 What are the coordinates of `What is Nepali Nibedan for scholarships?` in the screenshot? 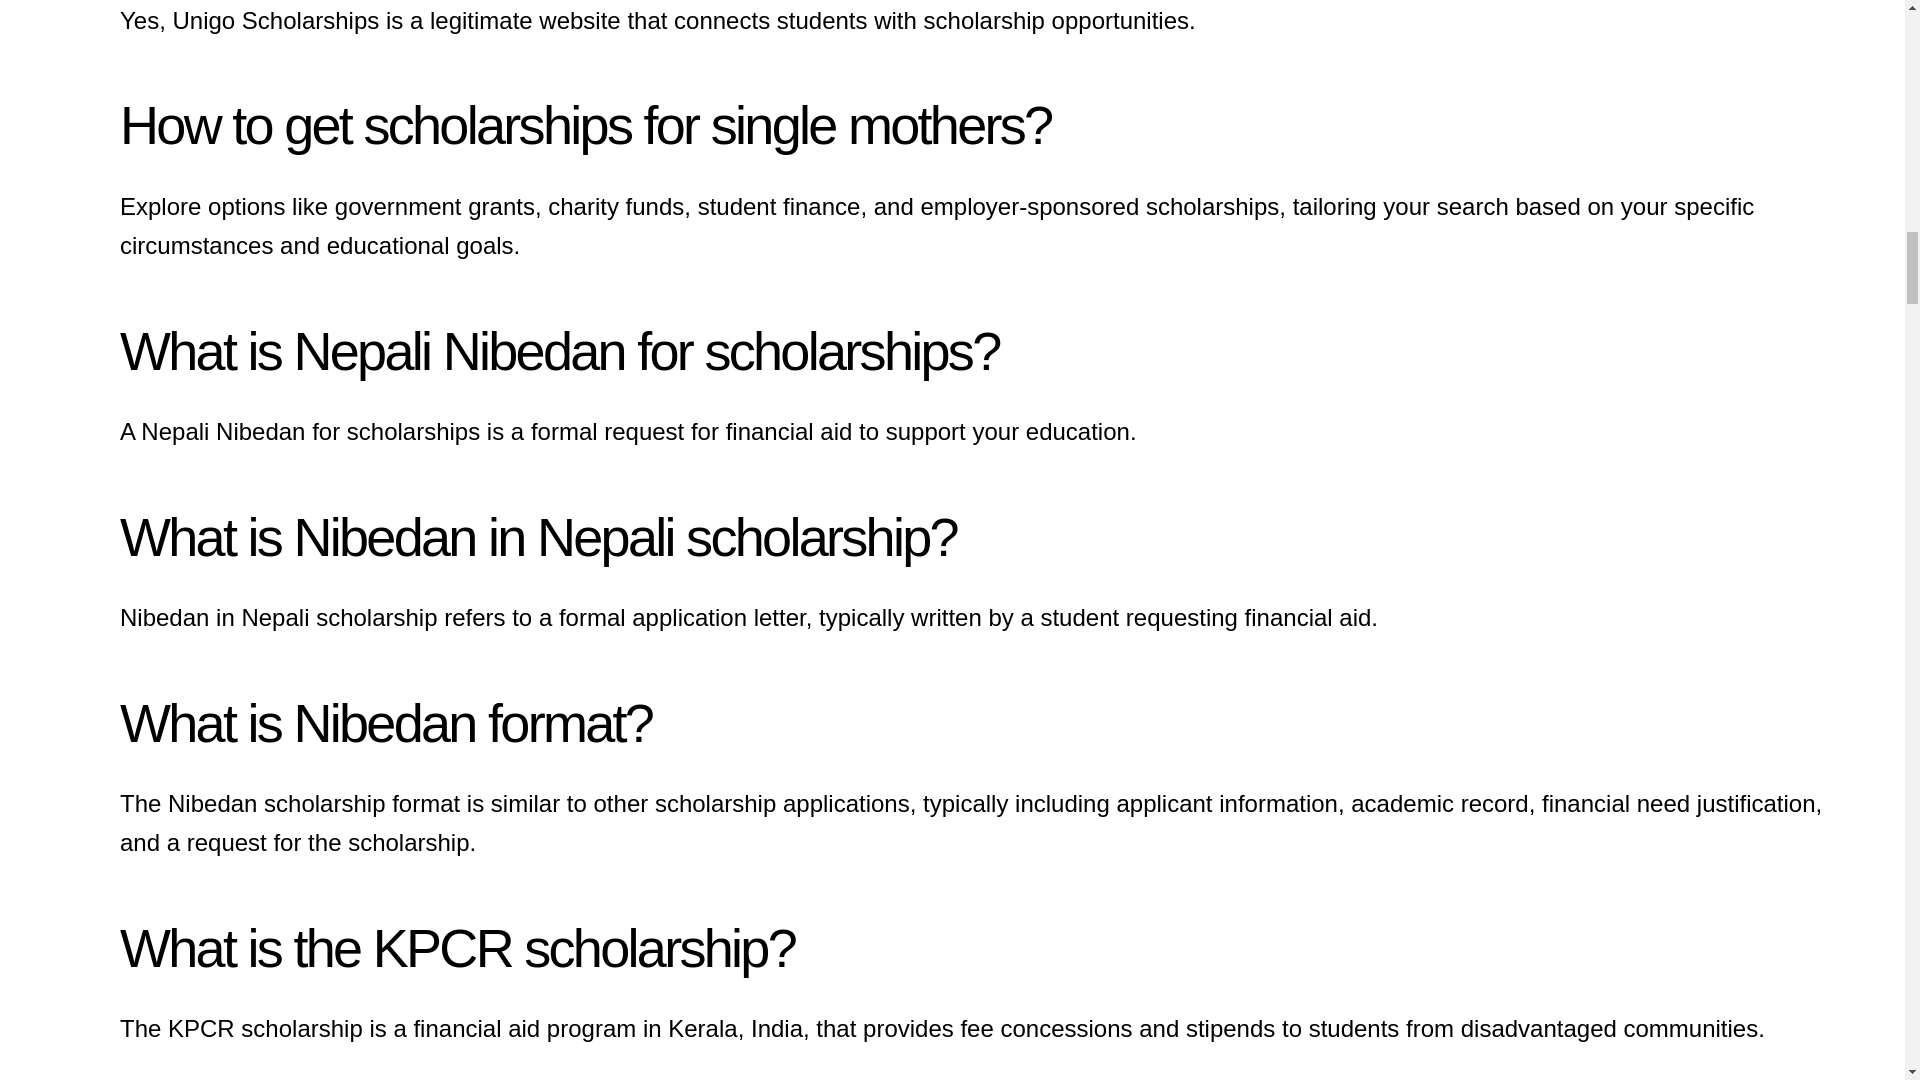 It's located at (558, 350).